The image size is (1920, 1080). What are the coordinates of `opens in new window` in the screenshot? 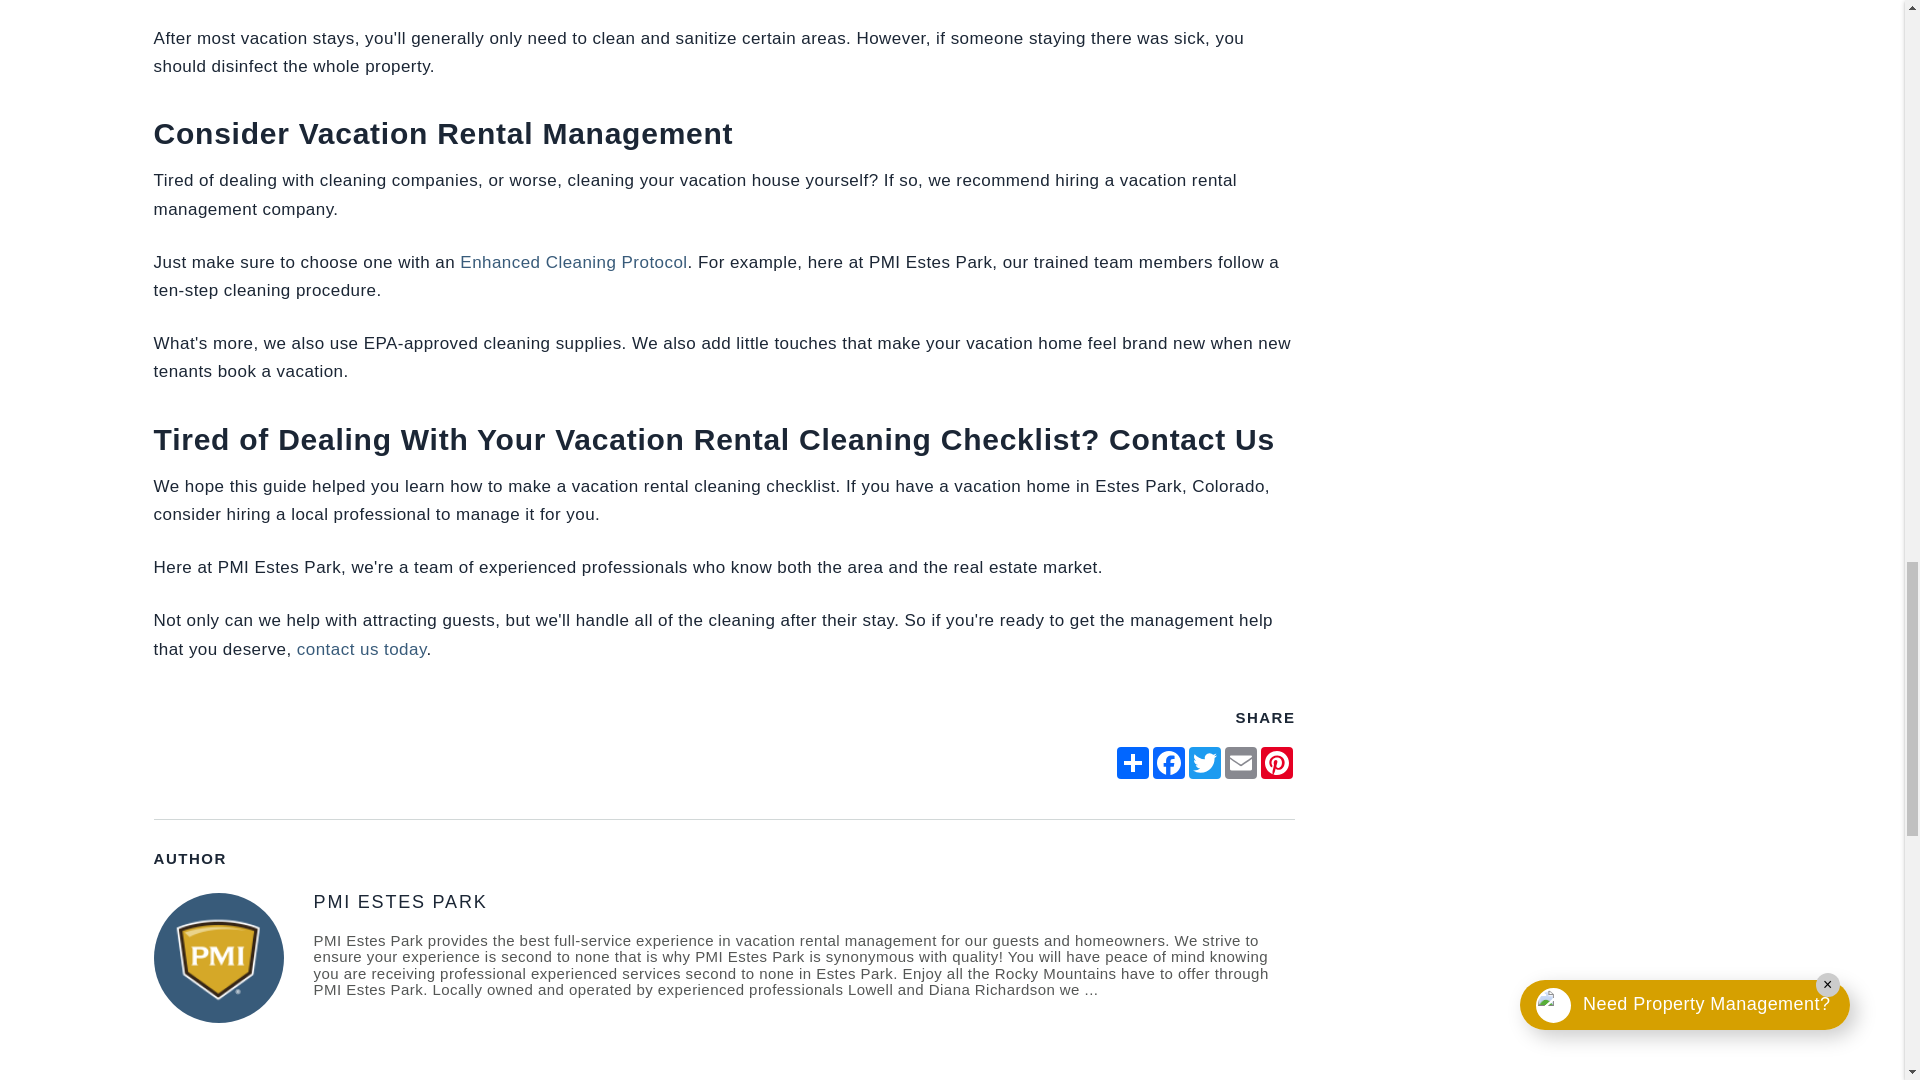 It's located at (1241, 762).